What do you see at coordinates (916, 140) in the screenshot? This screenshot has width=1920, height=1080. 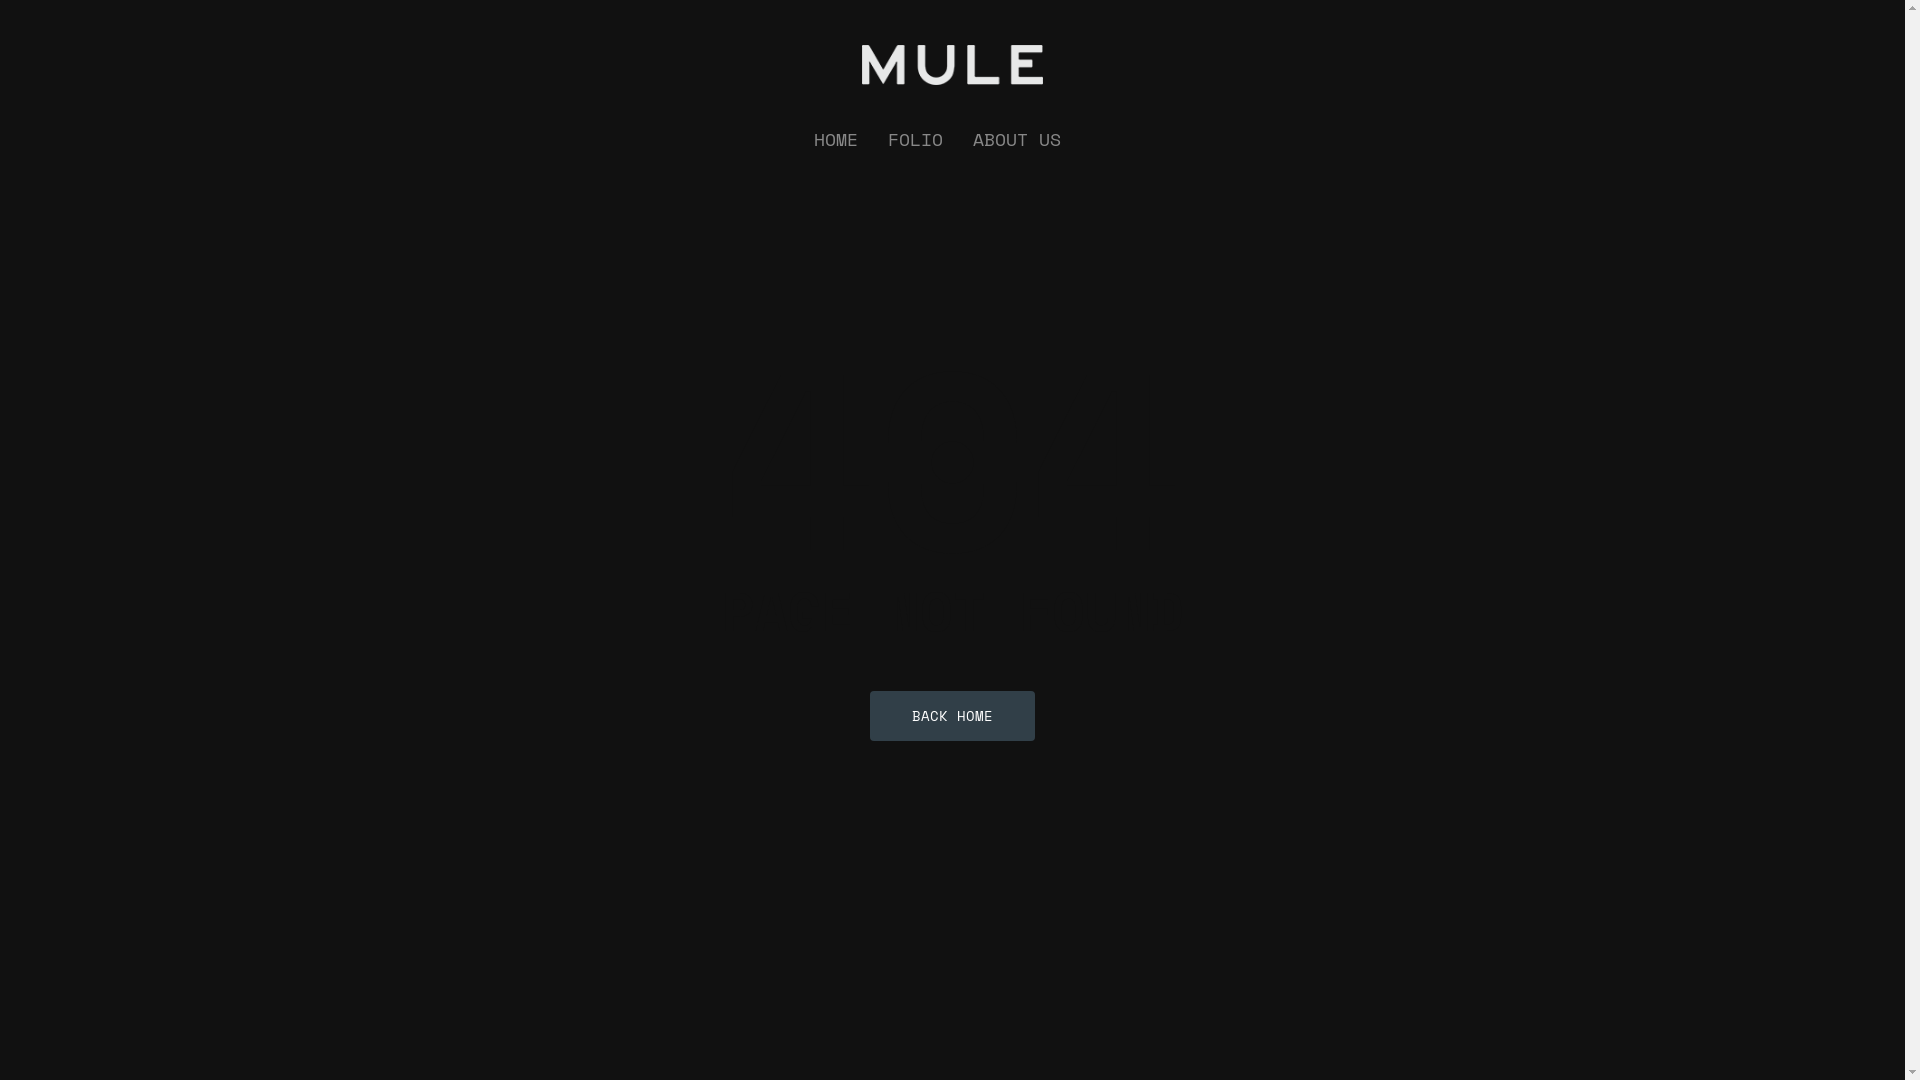 I see `FOLIO` at bounding box center [916, 140].